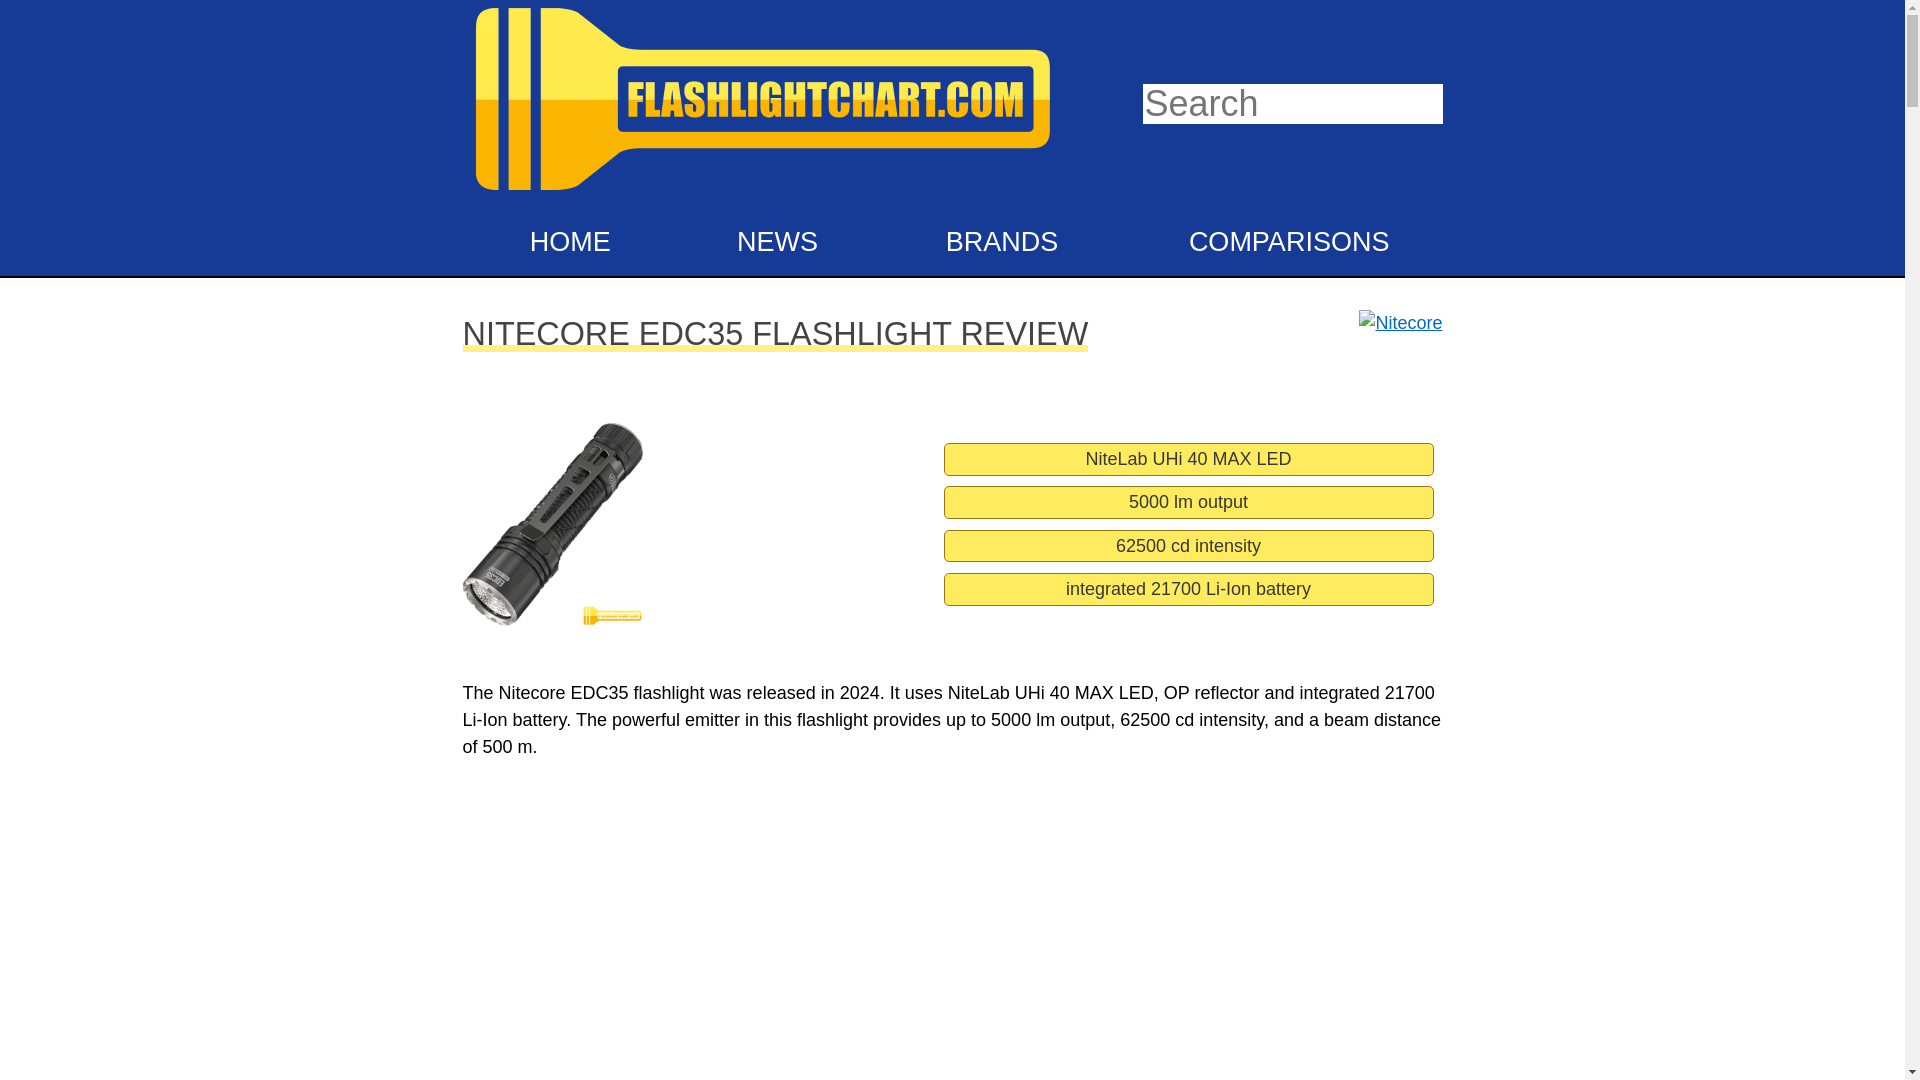  Describe the element at coordinates (1278, 242) in the screenshot. I see `Popular comparisons` at that location.